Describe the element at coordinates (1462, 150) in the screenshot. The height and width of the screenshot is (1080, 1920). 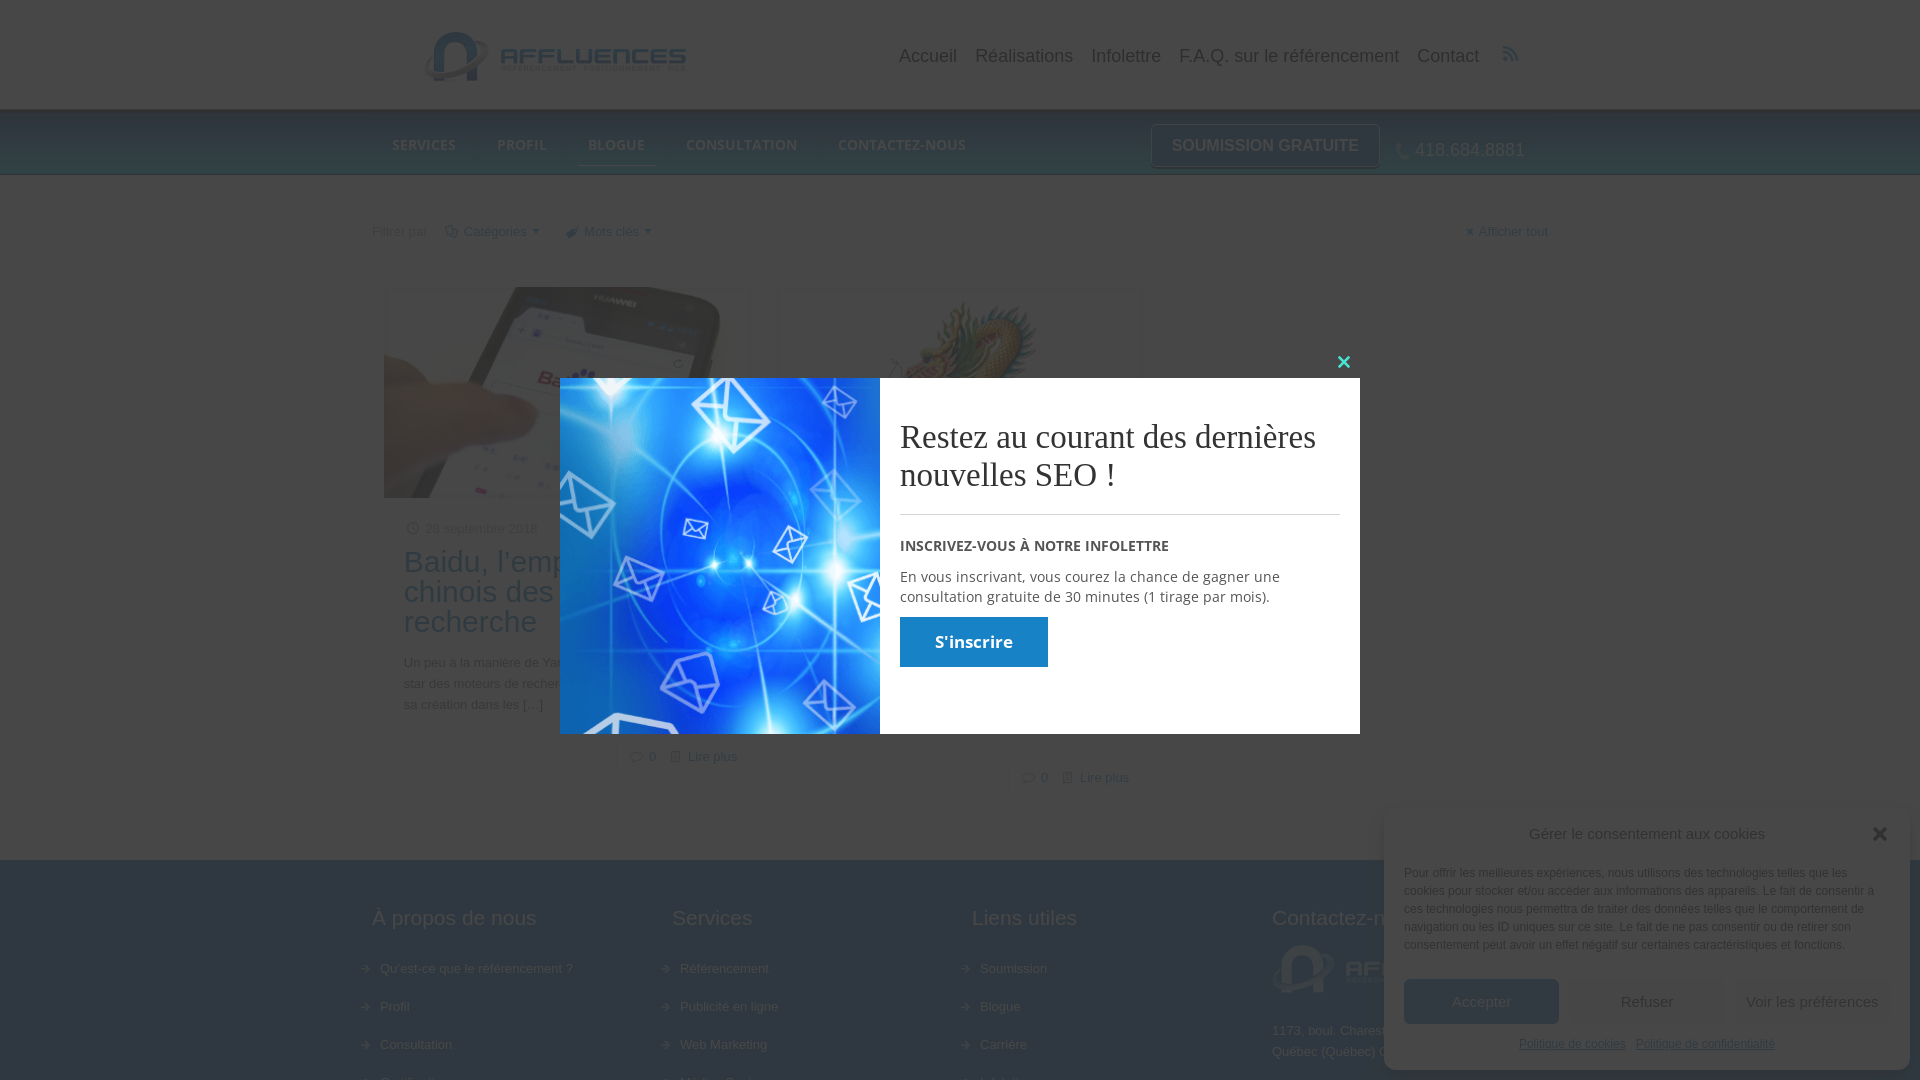
I see `418.684.8881` at that location.